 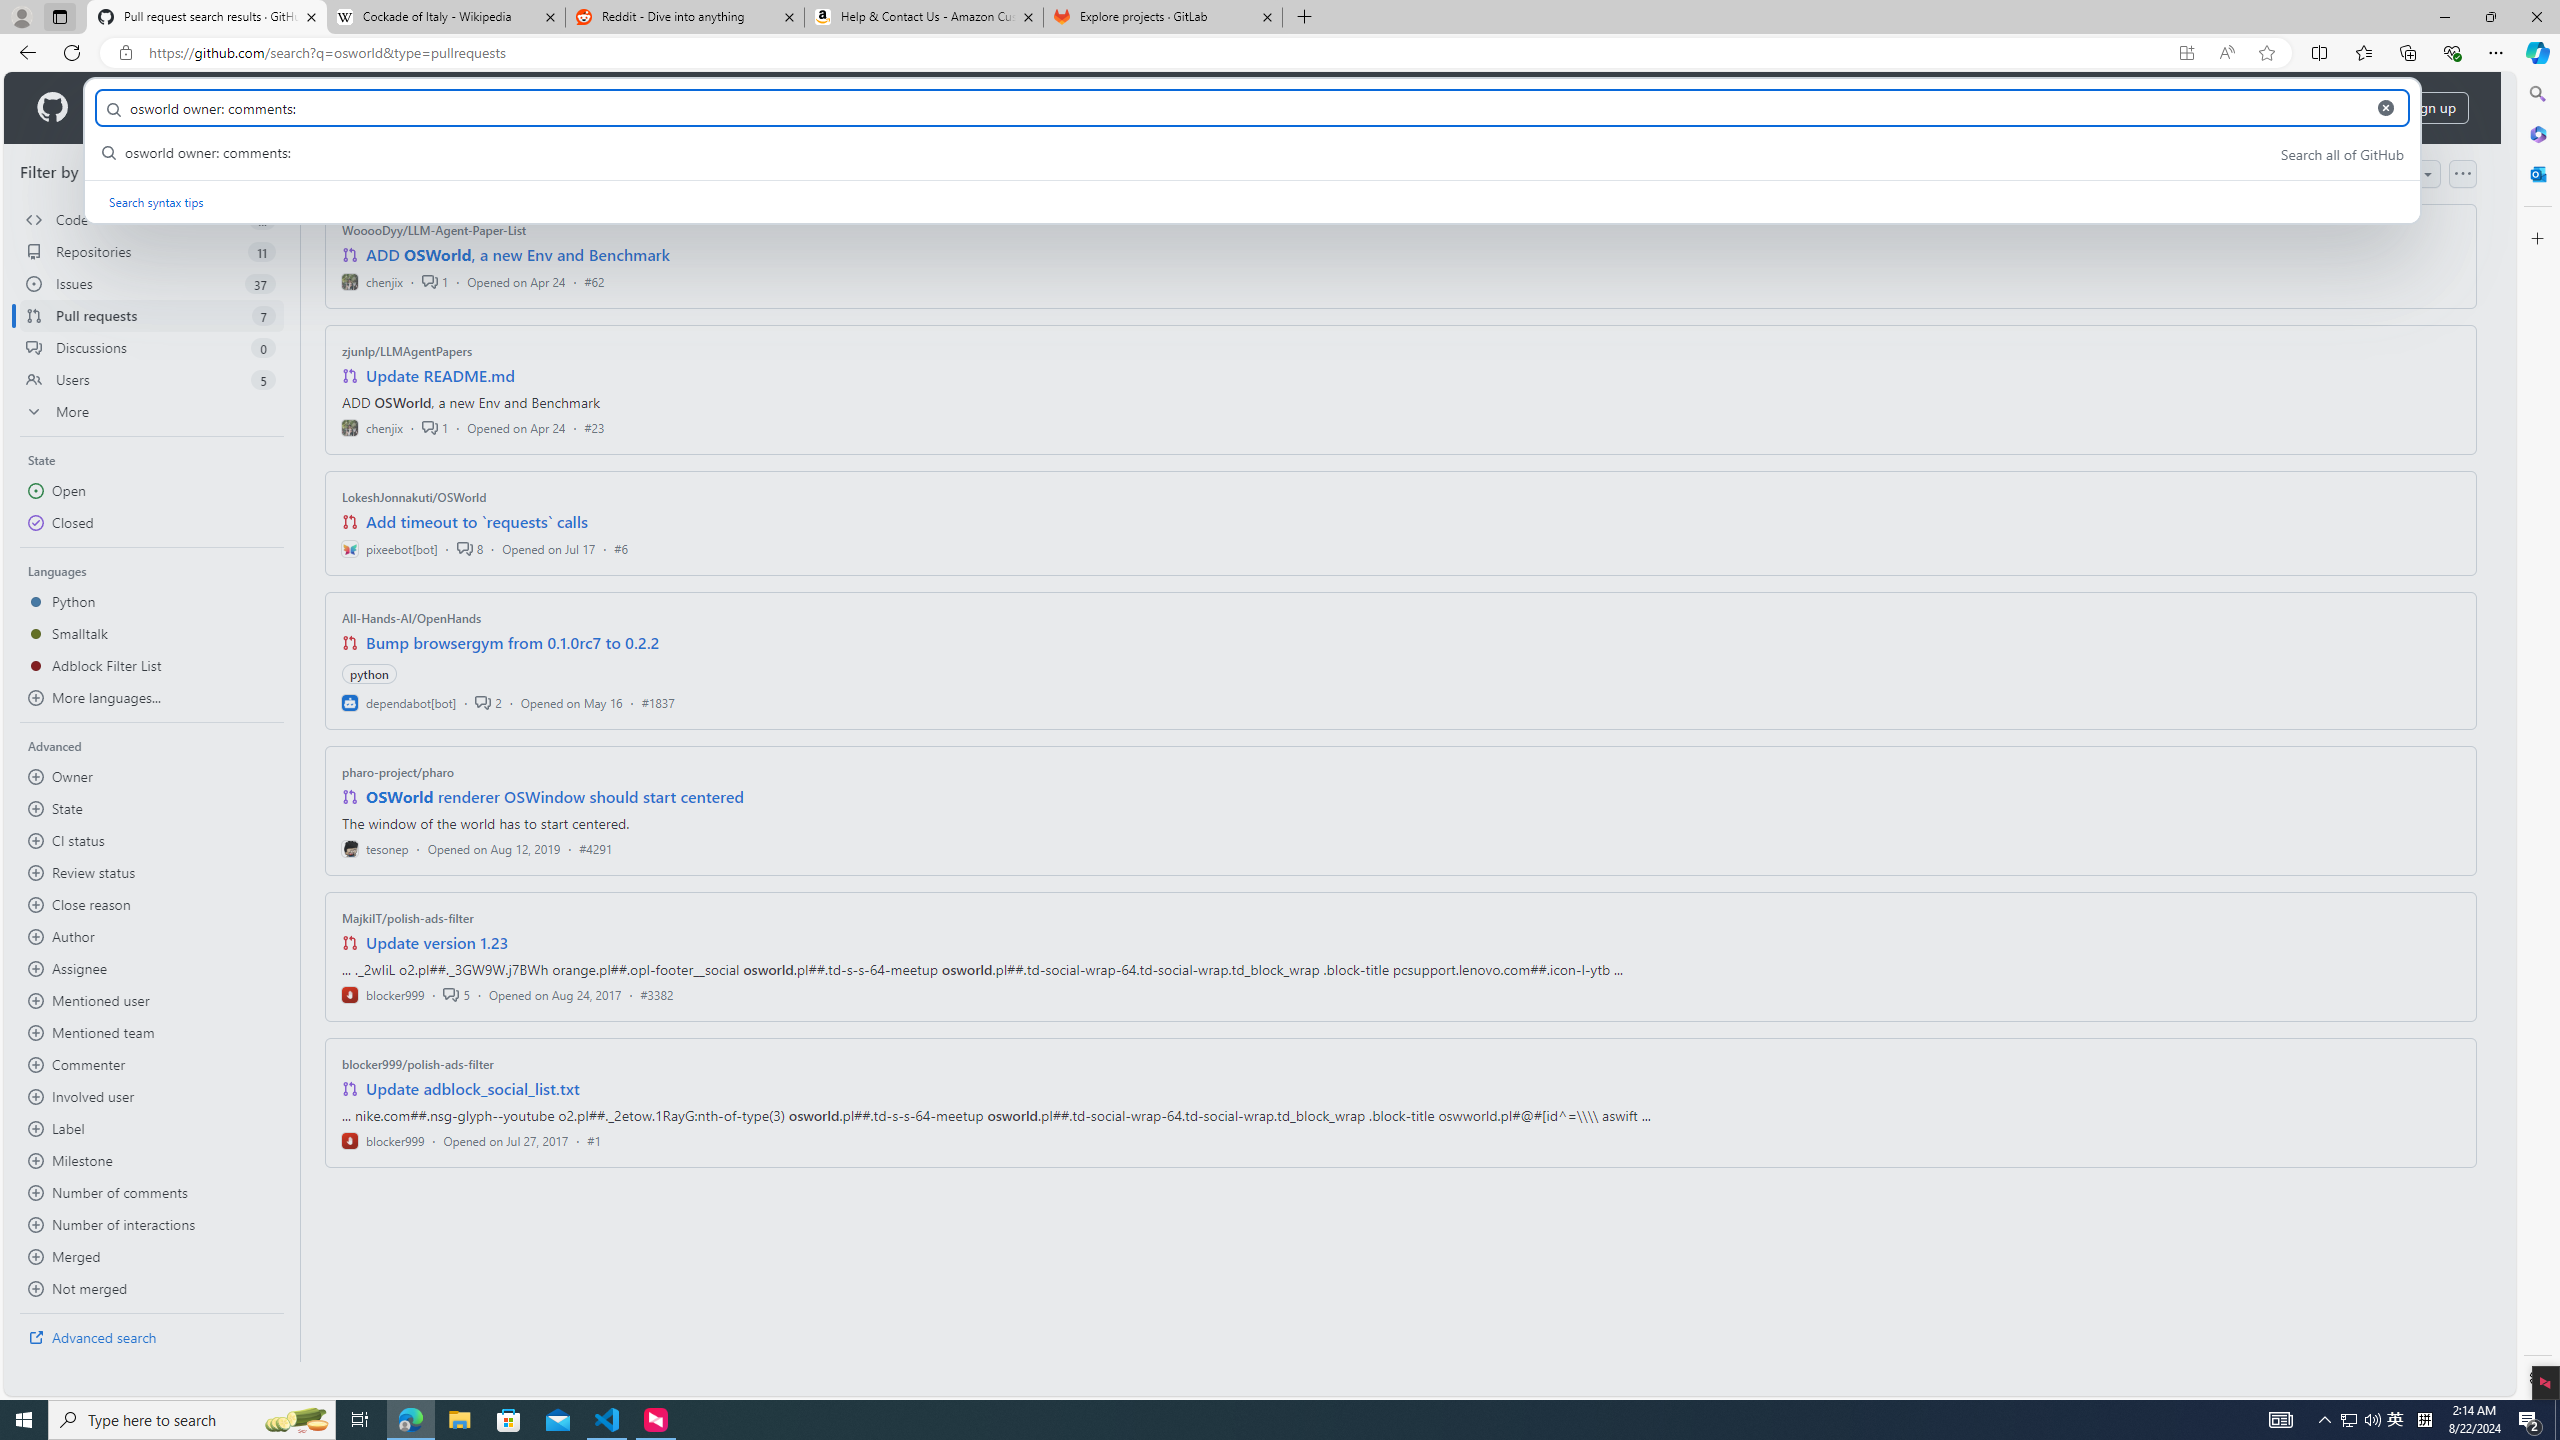 I want to click on #4291, so click(x=594, y=848).